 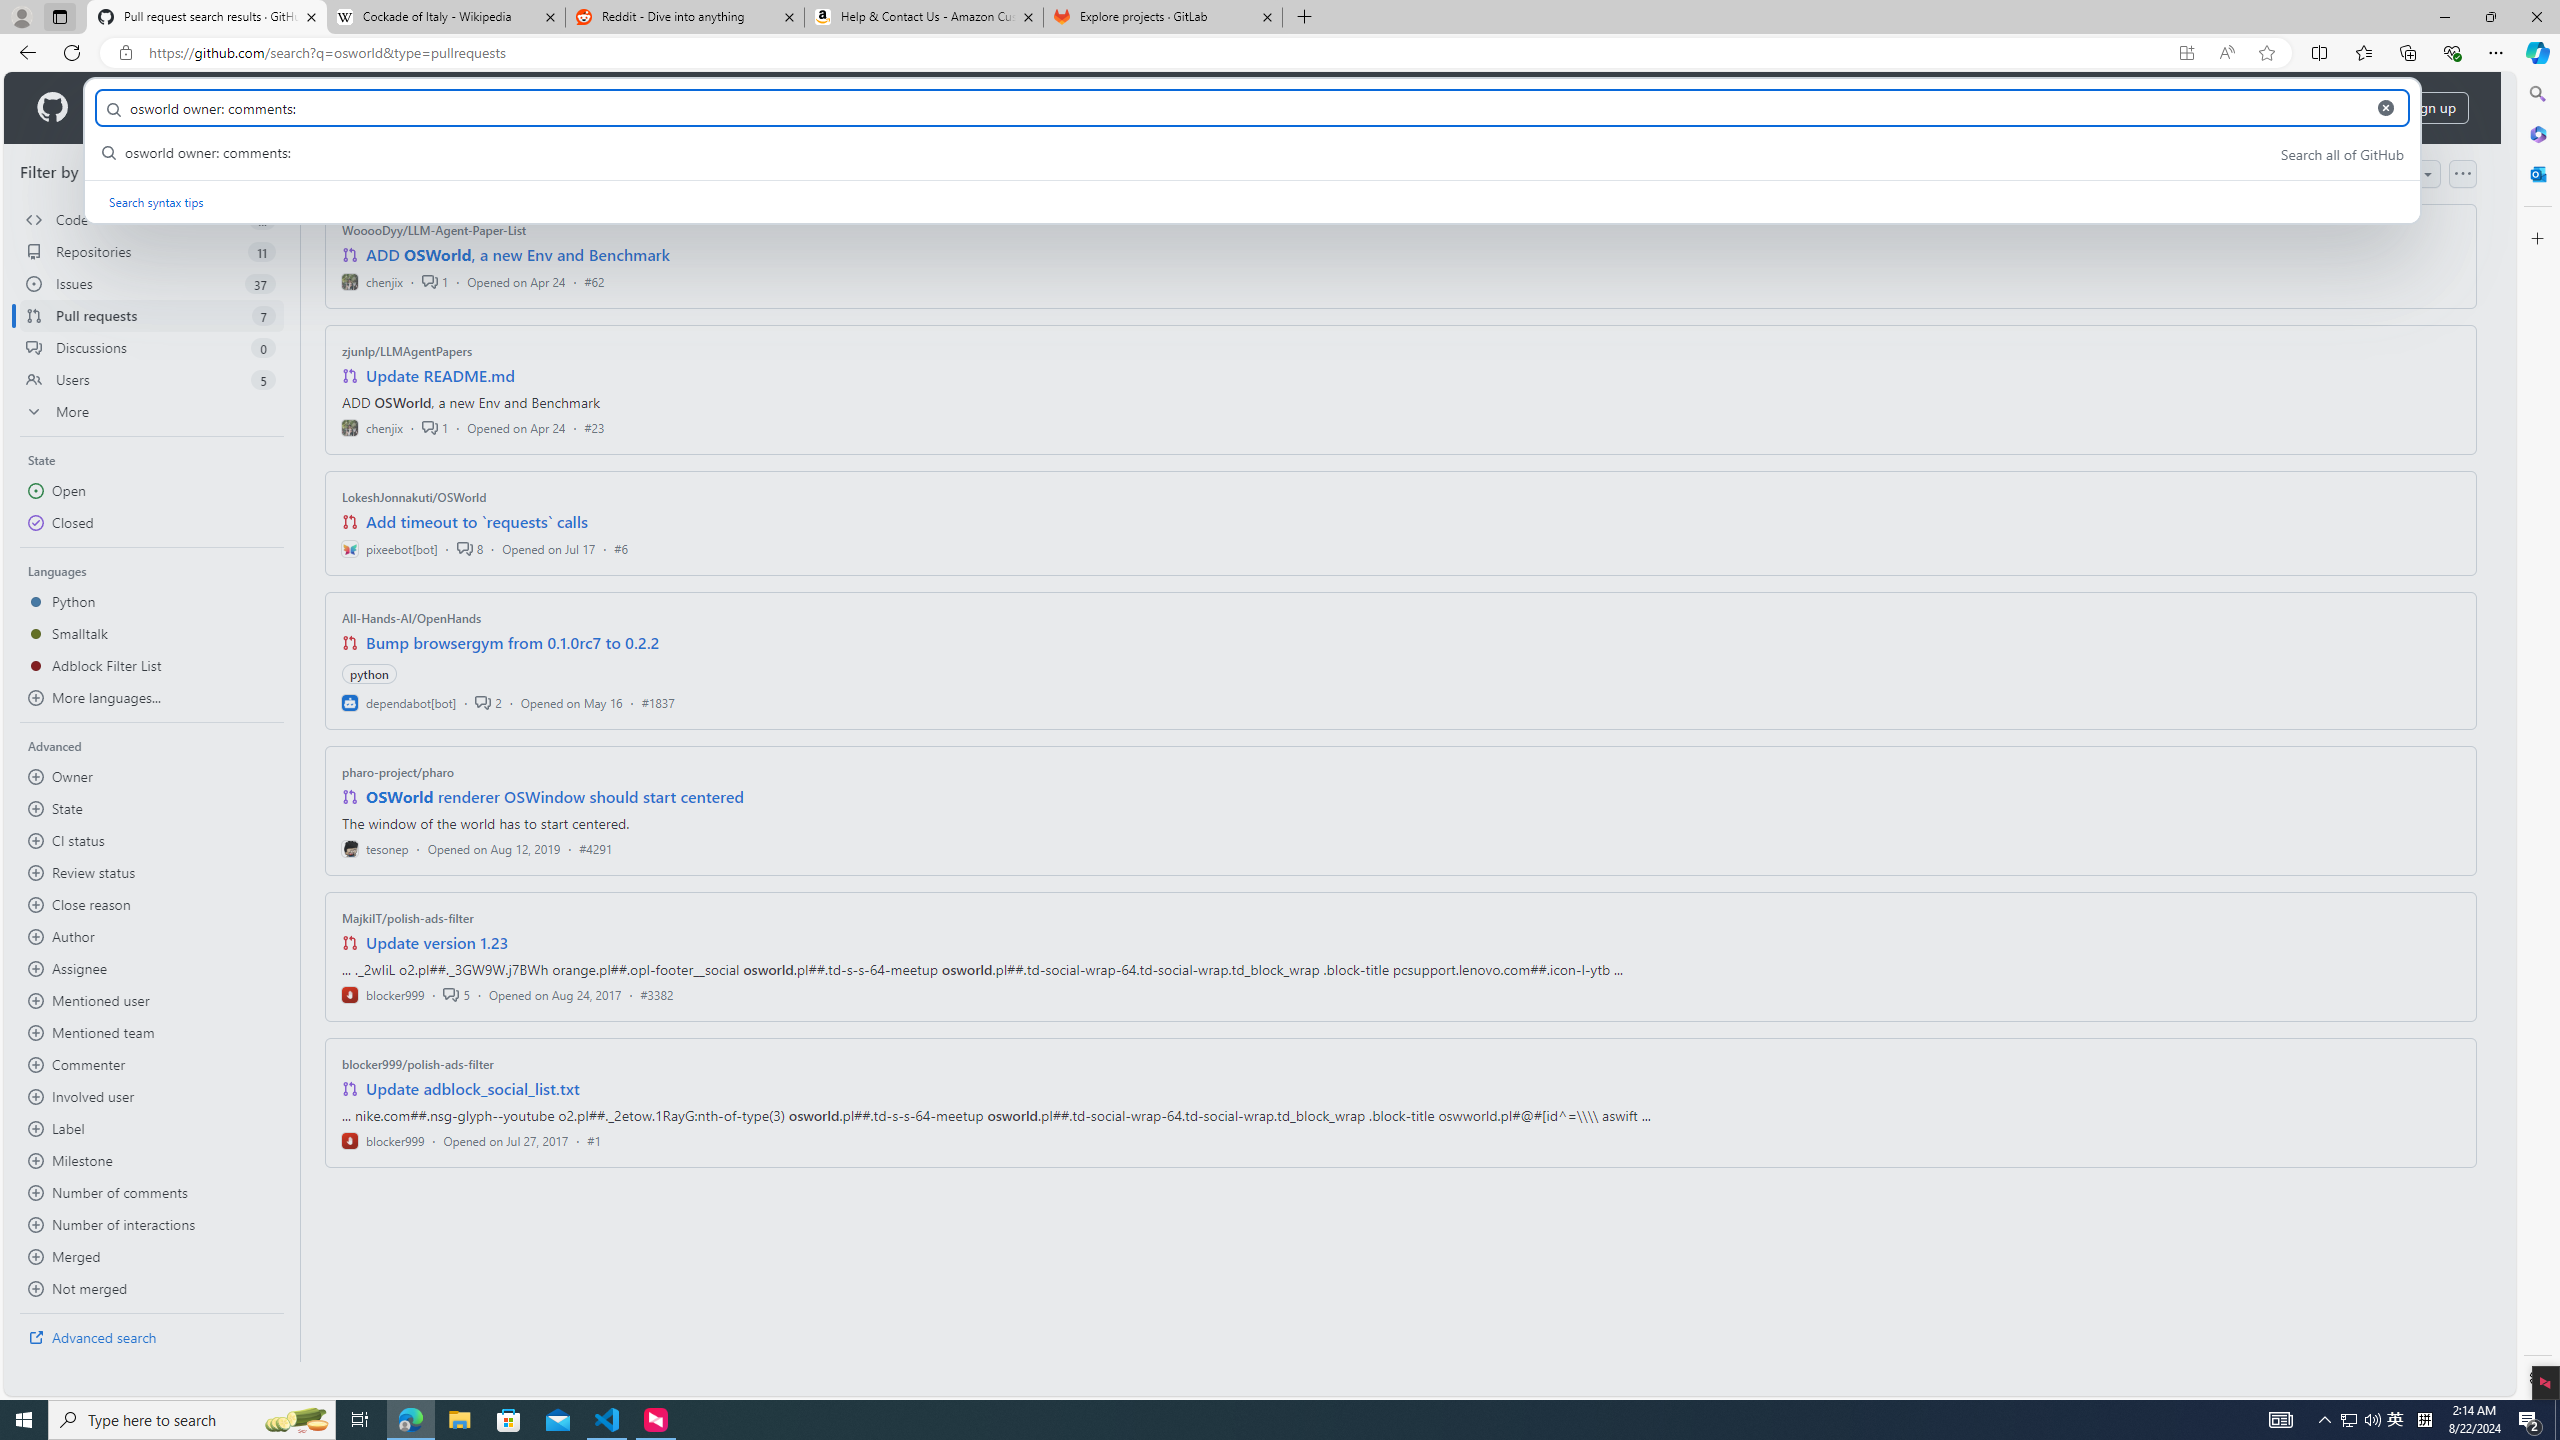 I want to click on #4291, so click(x=594, y=848).